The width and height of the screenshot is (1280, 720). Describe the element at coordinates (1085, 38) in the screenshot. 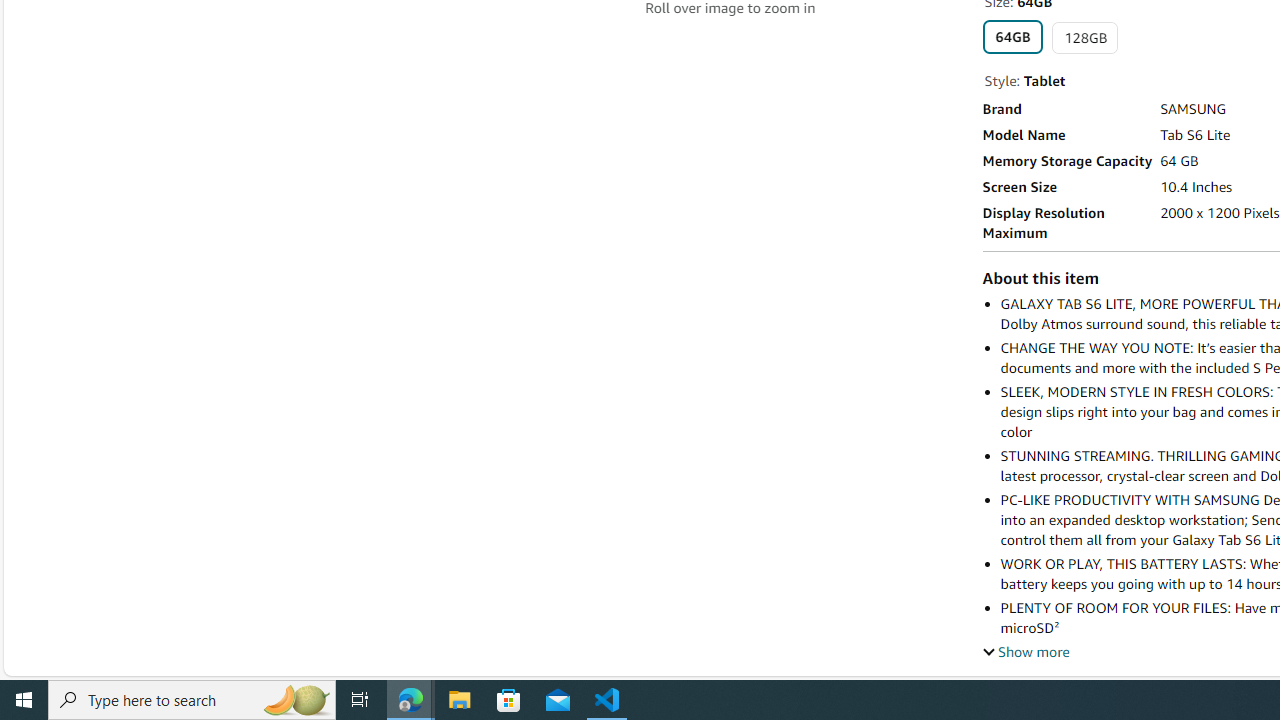

I see `128GB` at that location.